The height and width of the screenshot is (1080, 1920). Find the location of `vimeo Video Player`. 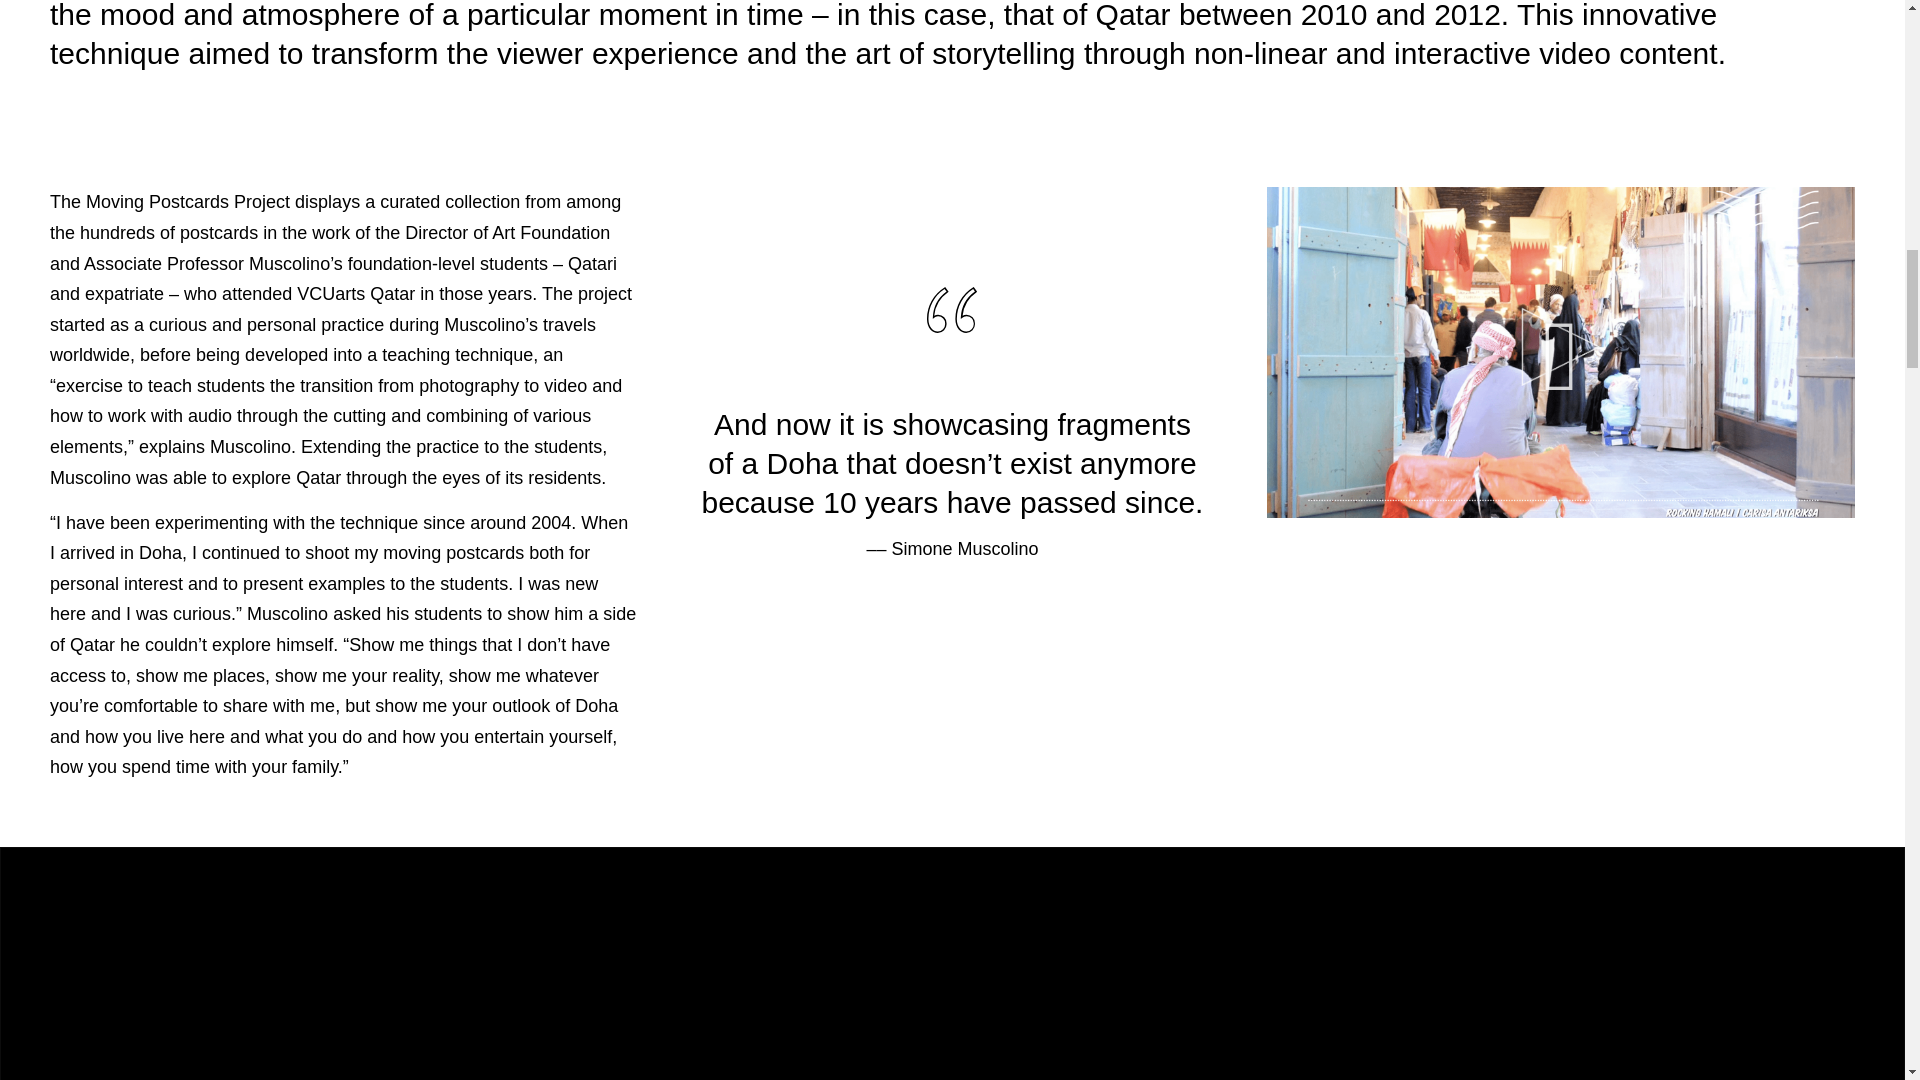

vimeo Video Player is located at coordinates (1560, 352).